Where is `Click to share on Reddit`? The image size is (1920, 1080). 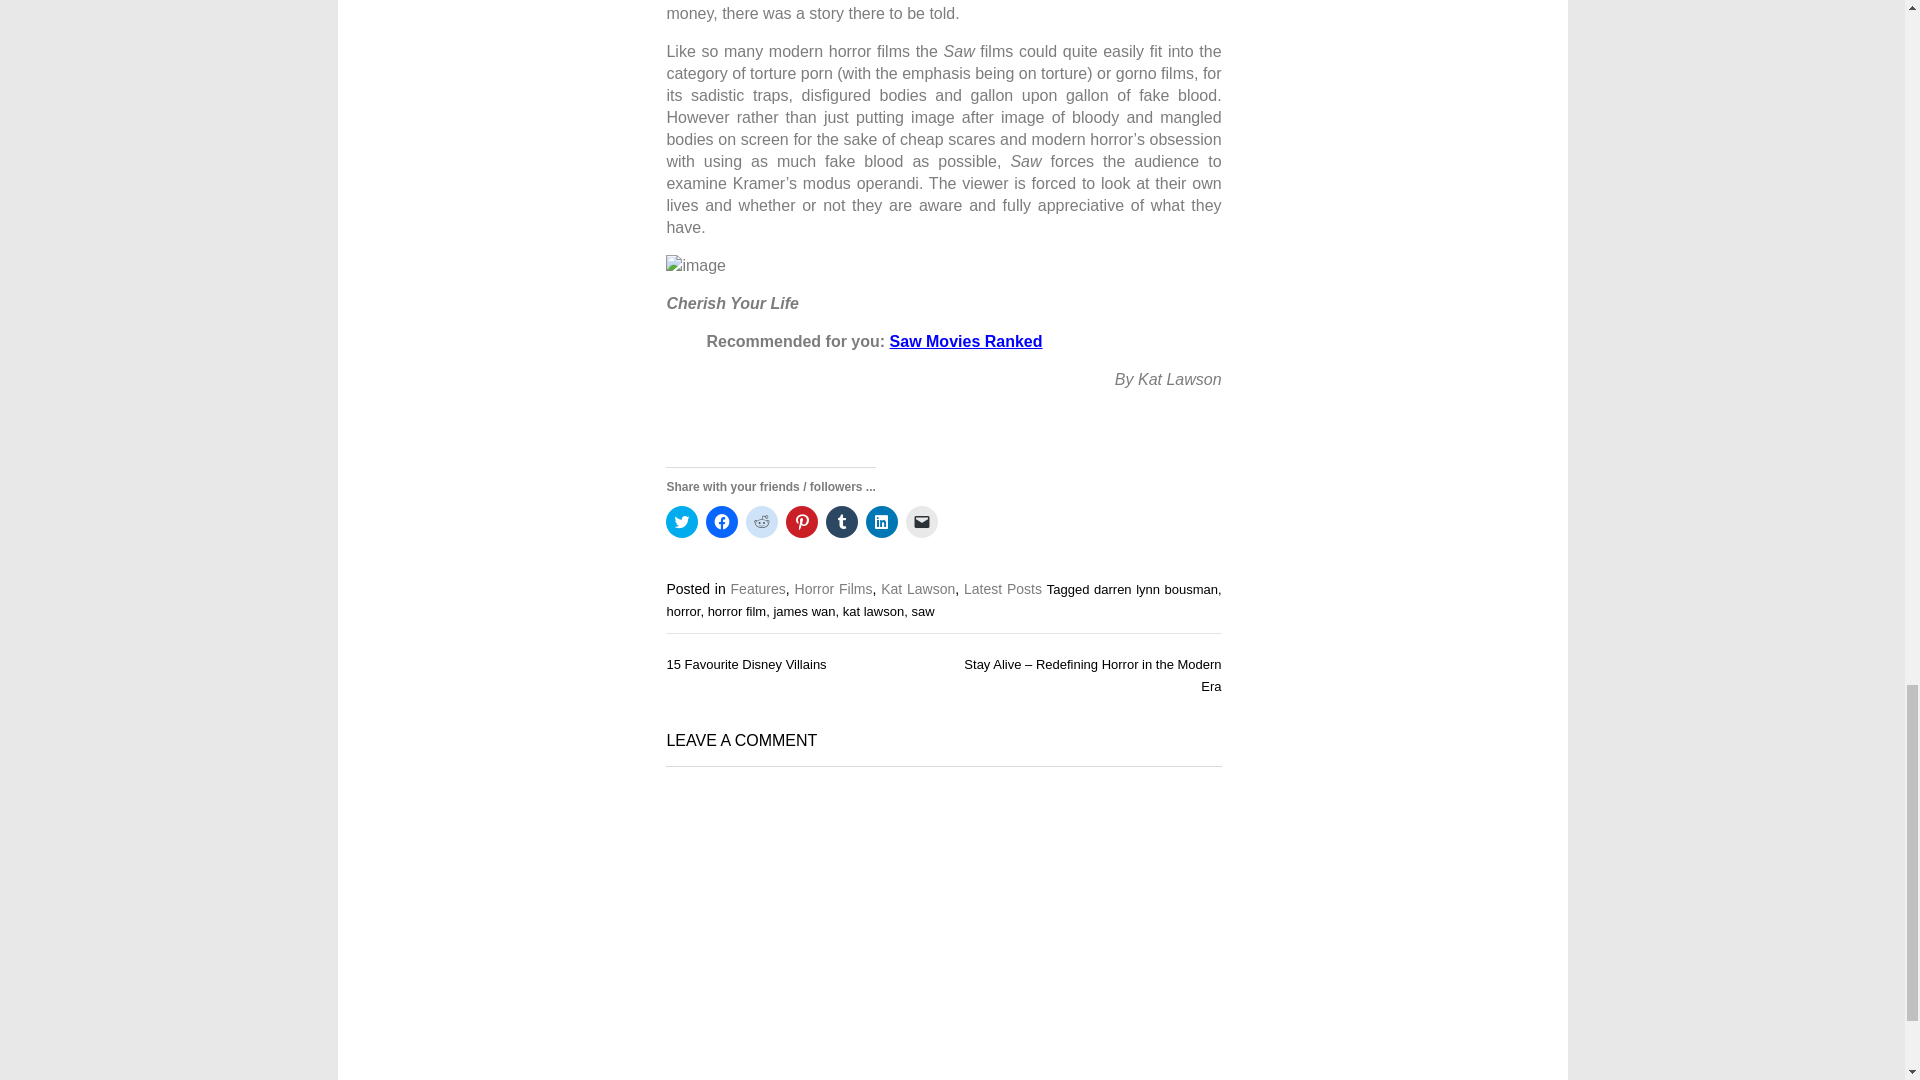 Click to share on Reddit is located at coordinates (762, 522).